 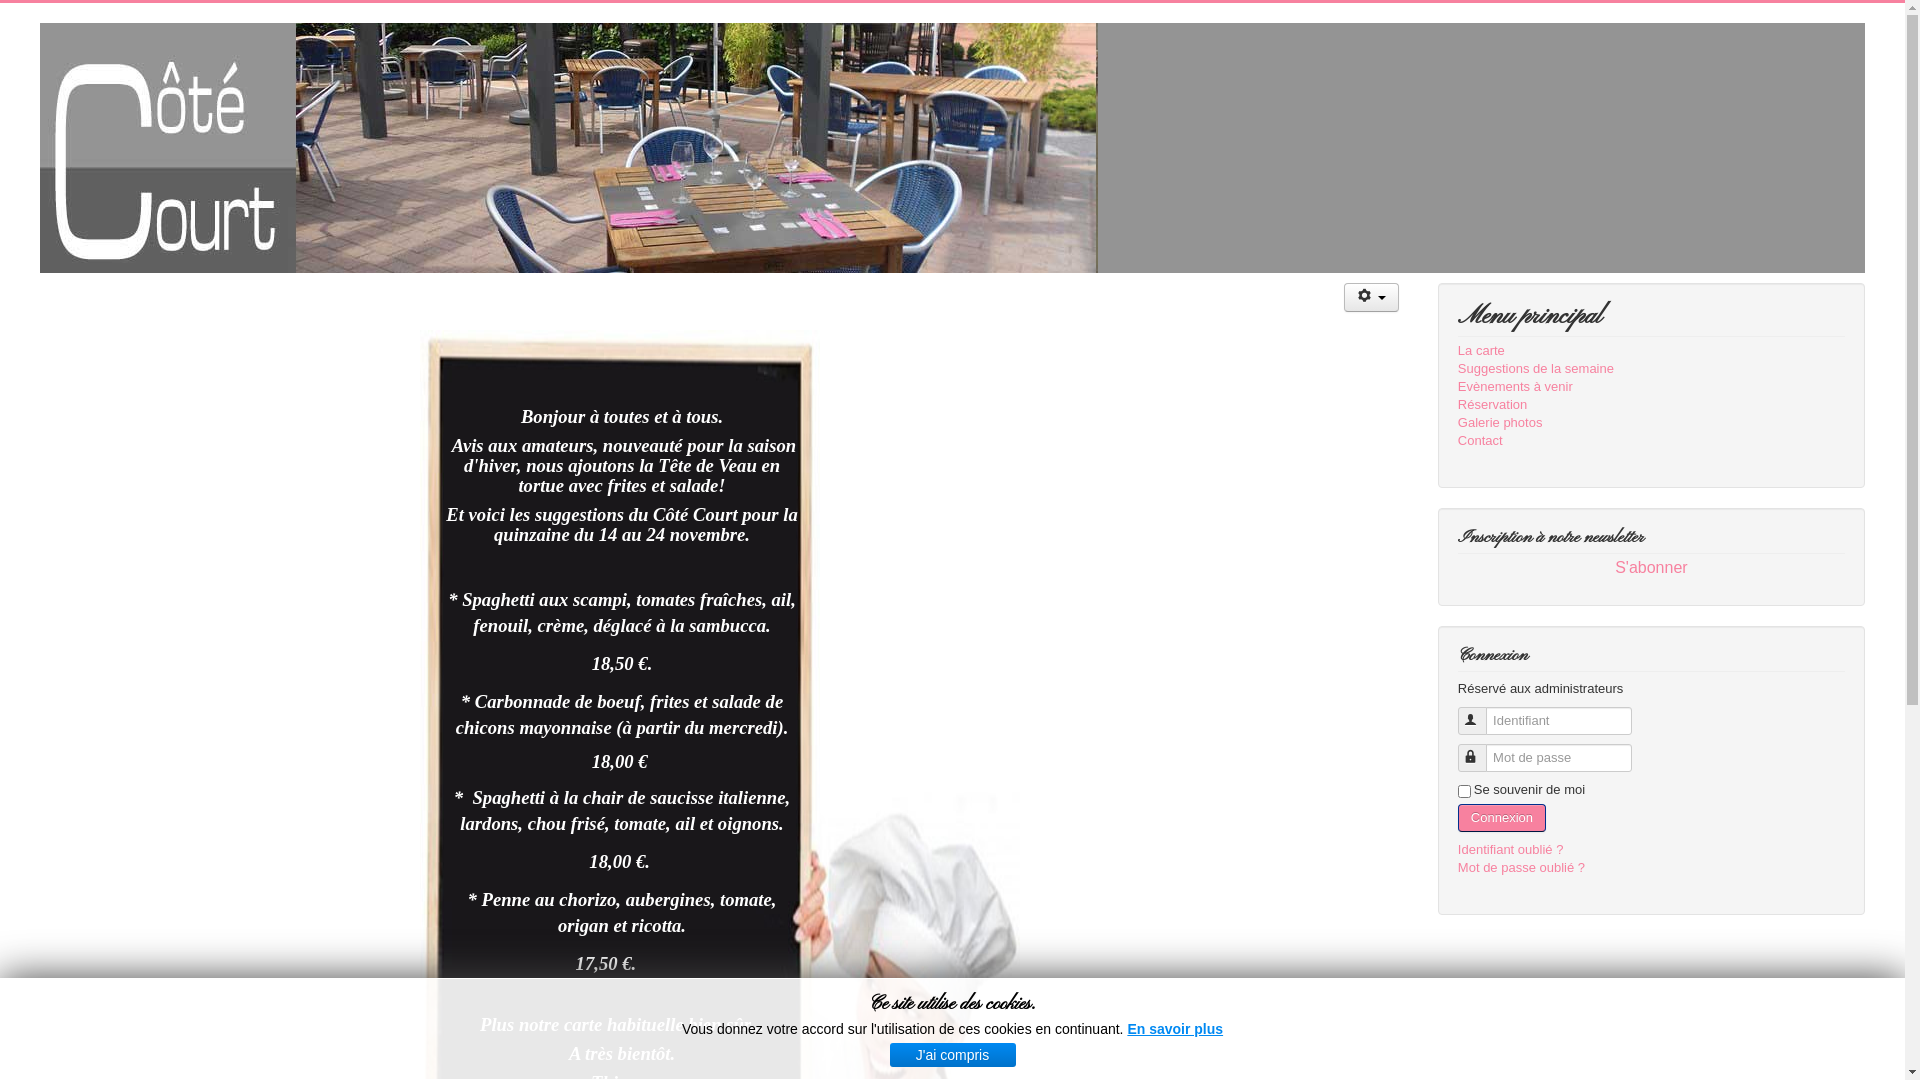 What do you see at coordinates (1652, 369) in the screenshot?
I see `Suggestions de la semaine` at bounding box center [1652, 369].